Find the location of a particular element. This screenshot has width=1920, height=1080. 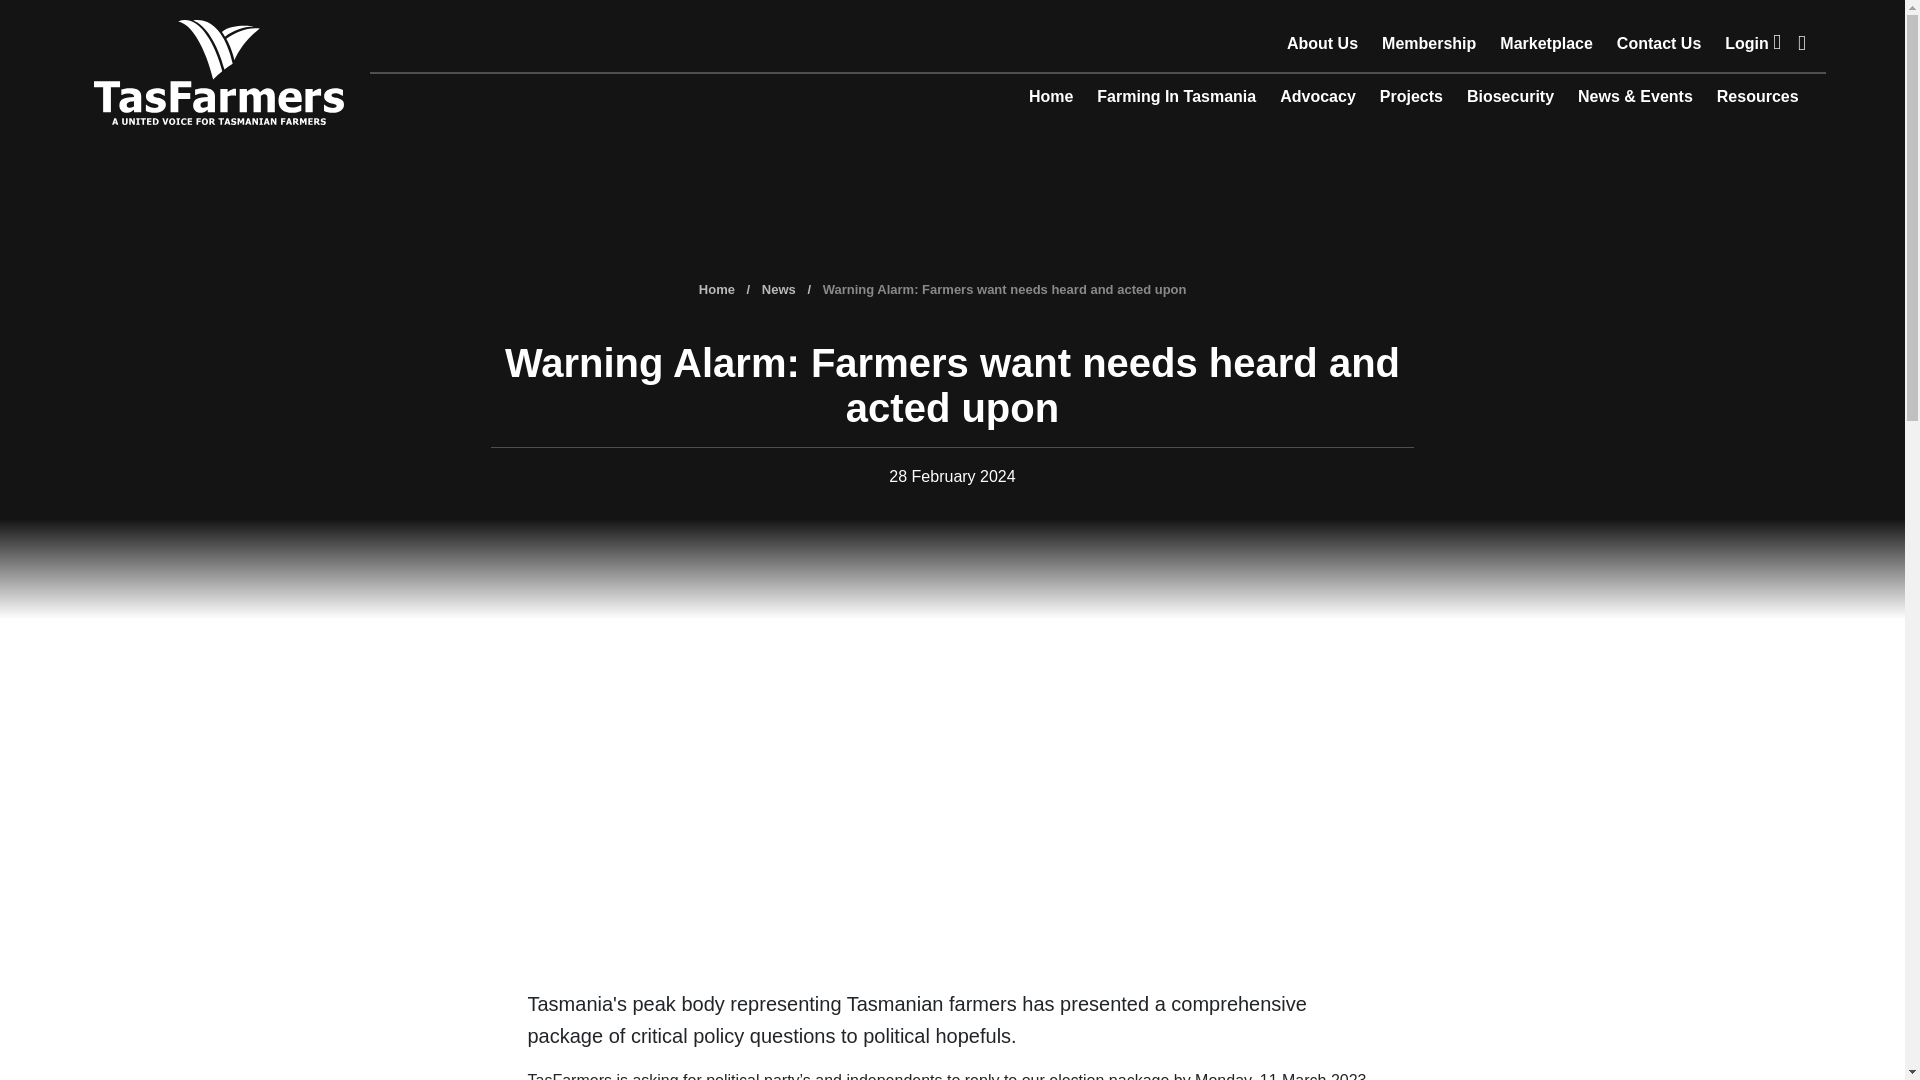

Membership is located at coordinates (1429, 46).